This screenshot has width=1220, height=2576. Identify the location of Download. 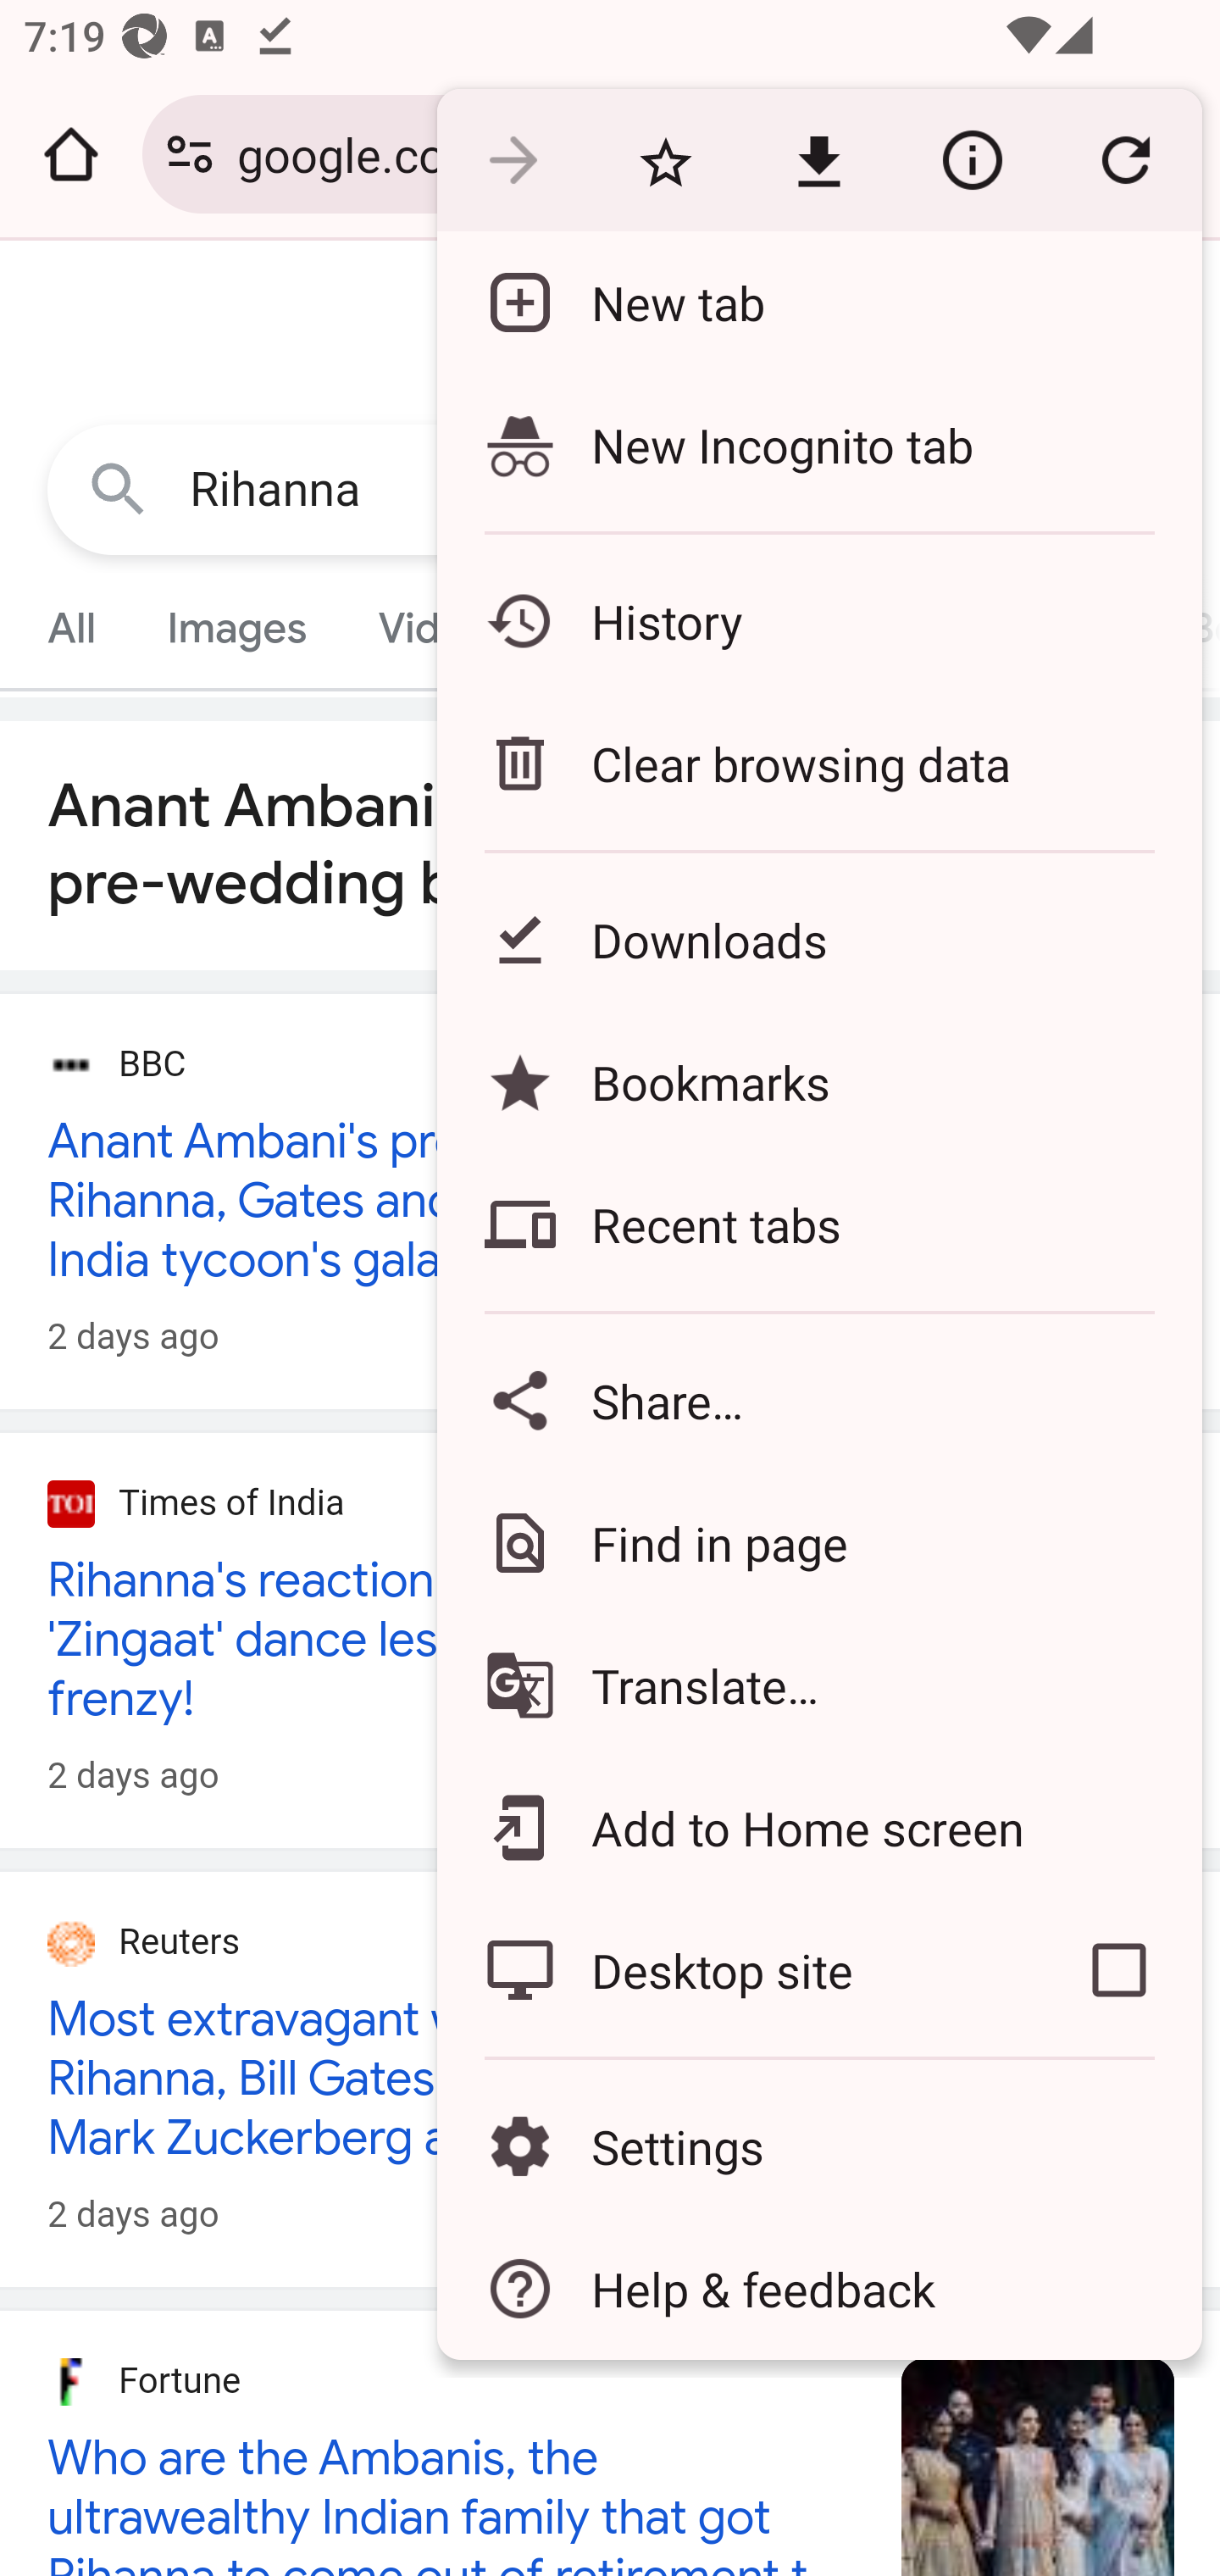
(818, 161).